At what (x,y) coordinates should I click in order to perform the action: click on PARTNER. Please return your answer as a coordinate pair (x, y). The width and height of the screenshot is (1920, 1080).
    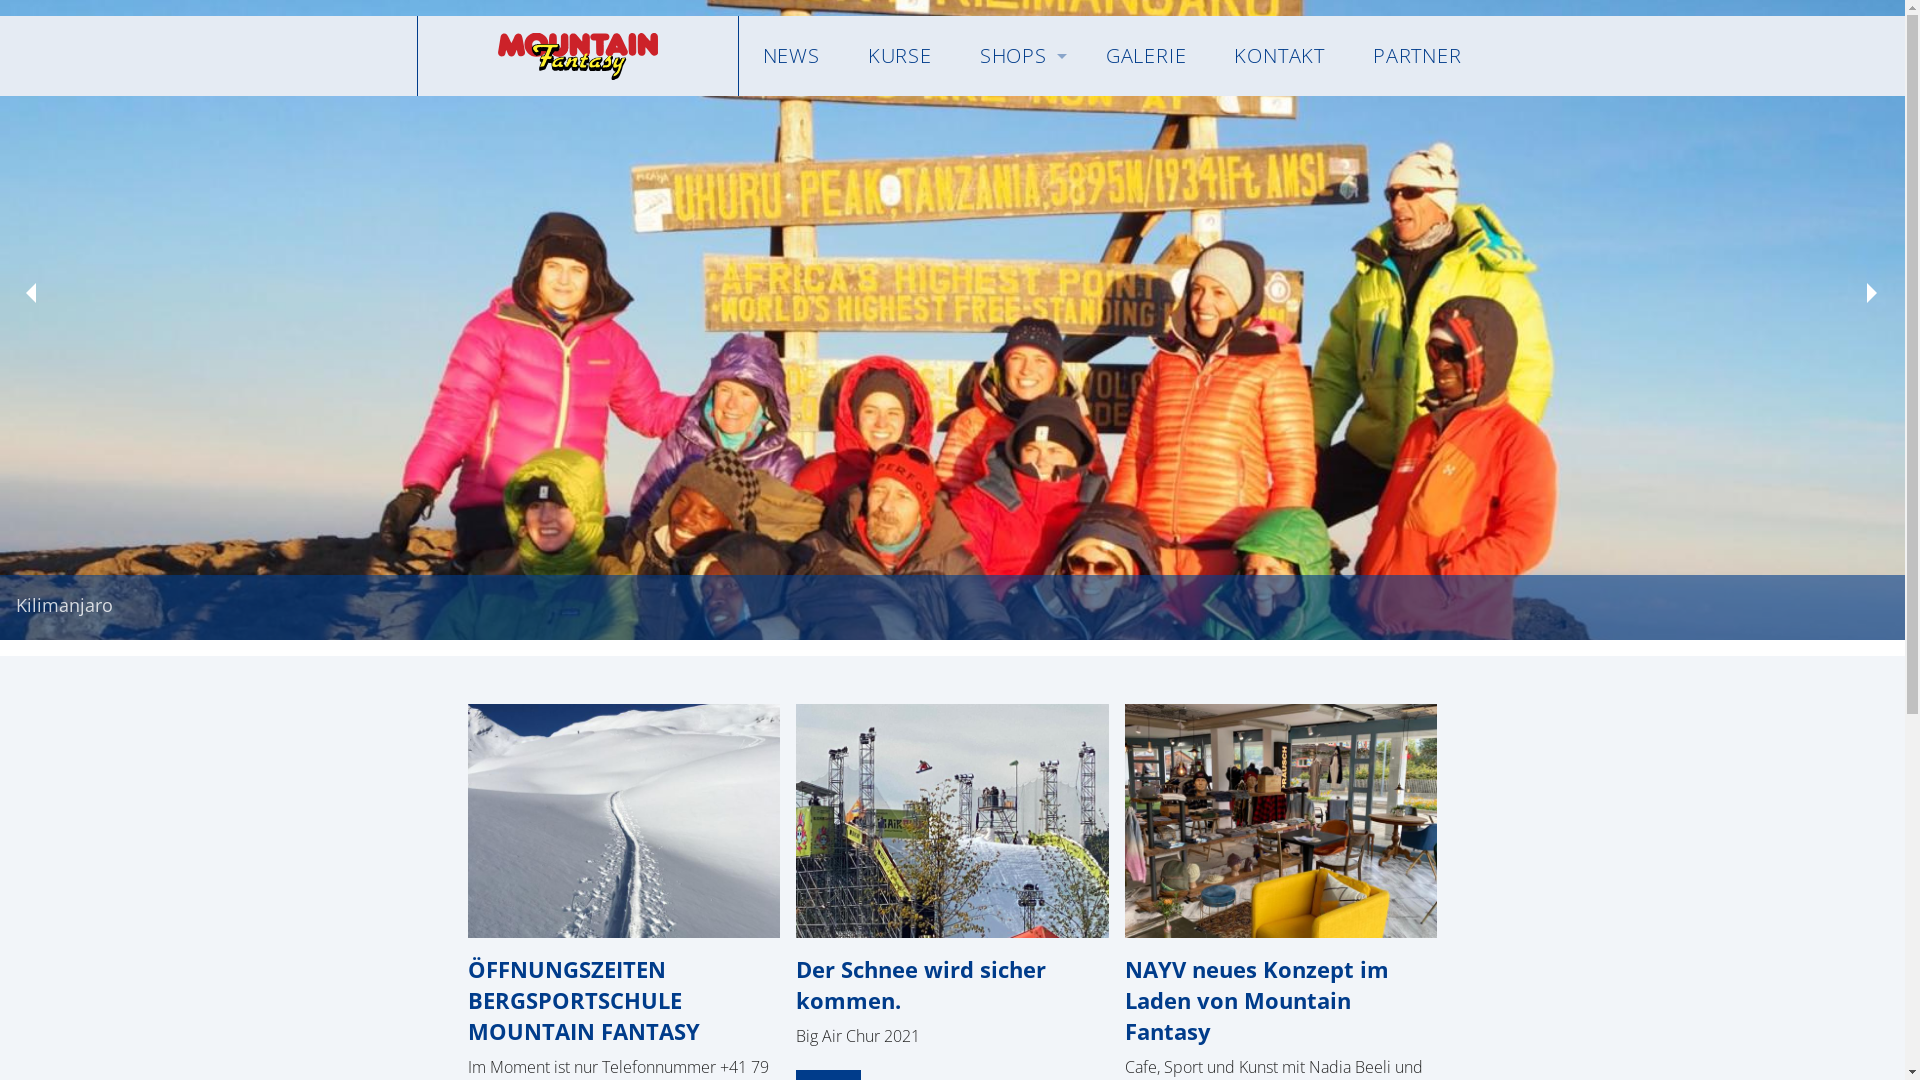
    Looking at the image, I should click on (1418, 56).